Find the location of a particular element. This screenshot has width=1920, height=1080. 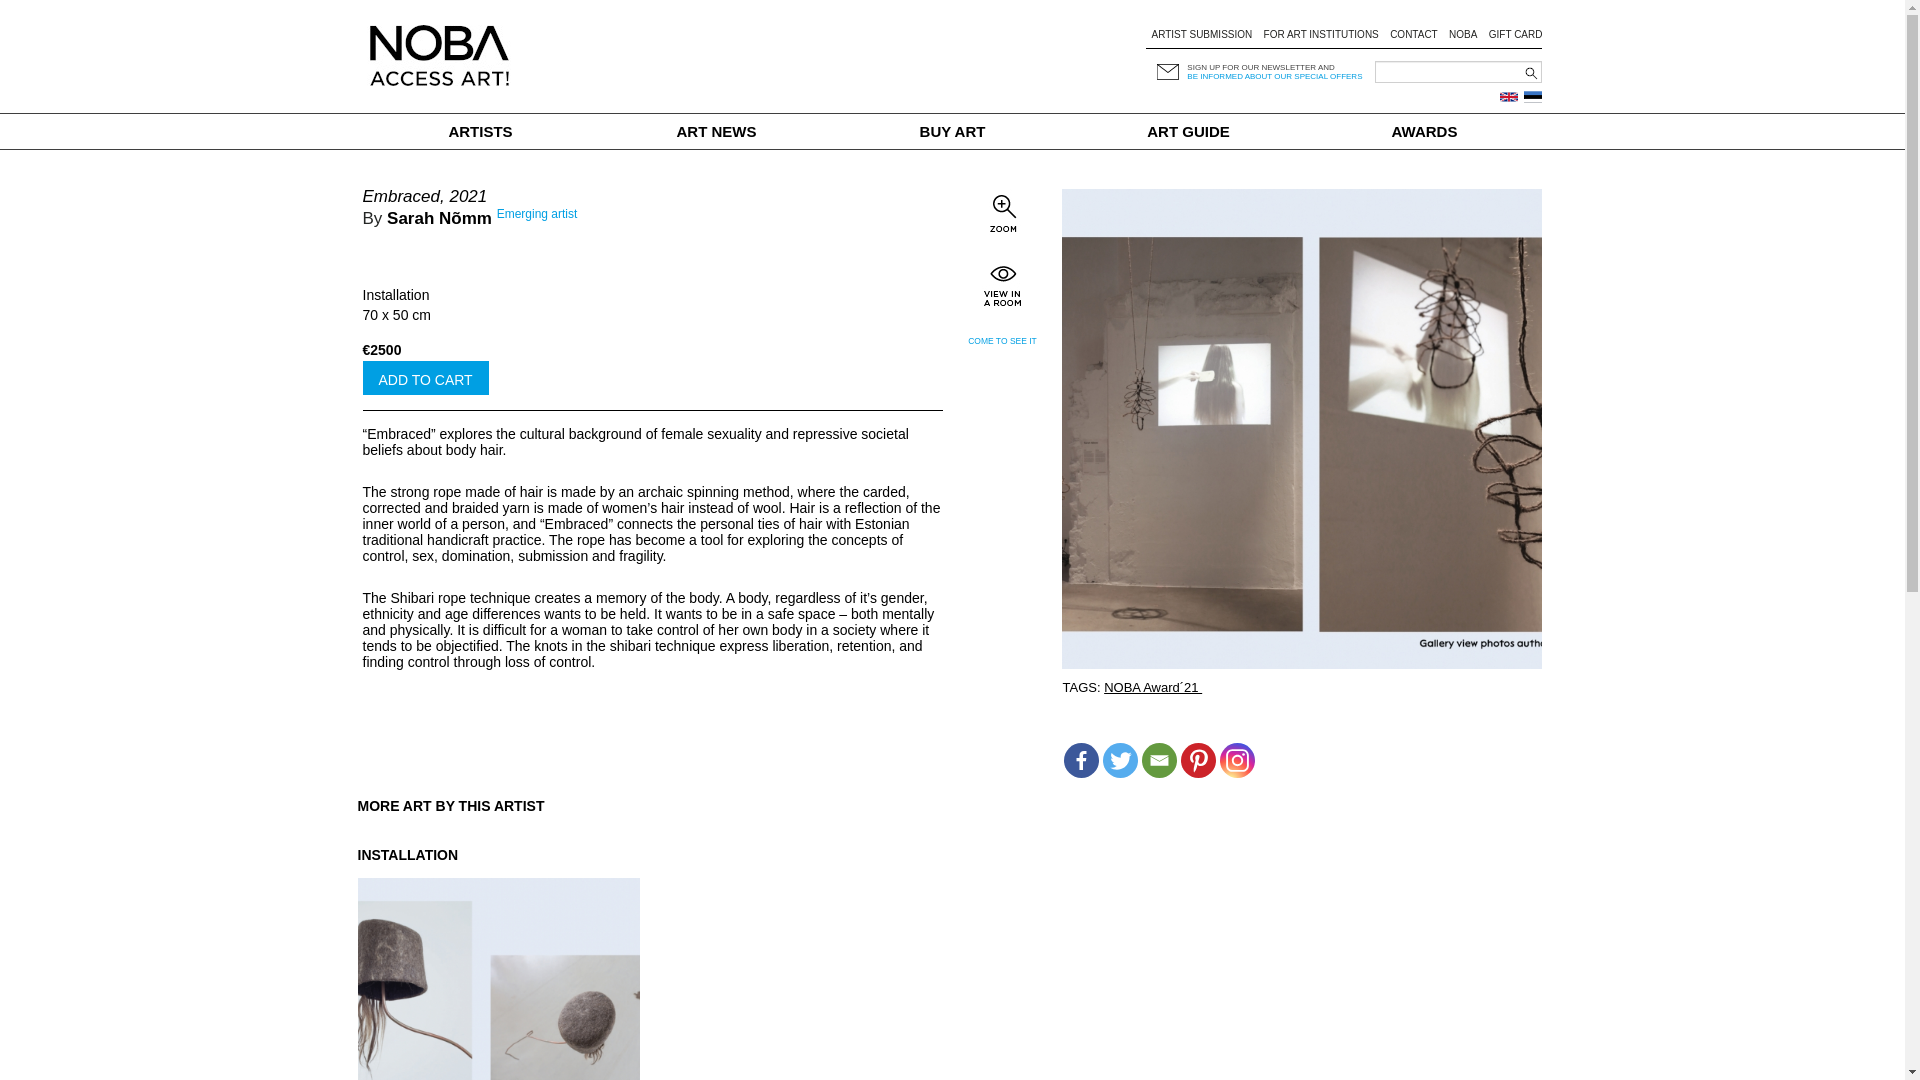

BE INFORMED ABOUT OUR SPECIAL OFFERS is located at coordinates (1274, 76).